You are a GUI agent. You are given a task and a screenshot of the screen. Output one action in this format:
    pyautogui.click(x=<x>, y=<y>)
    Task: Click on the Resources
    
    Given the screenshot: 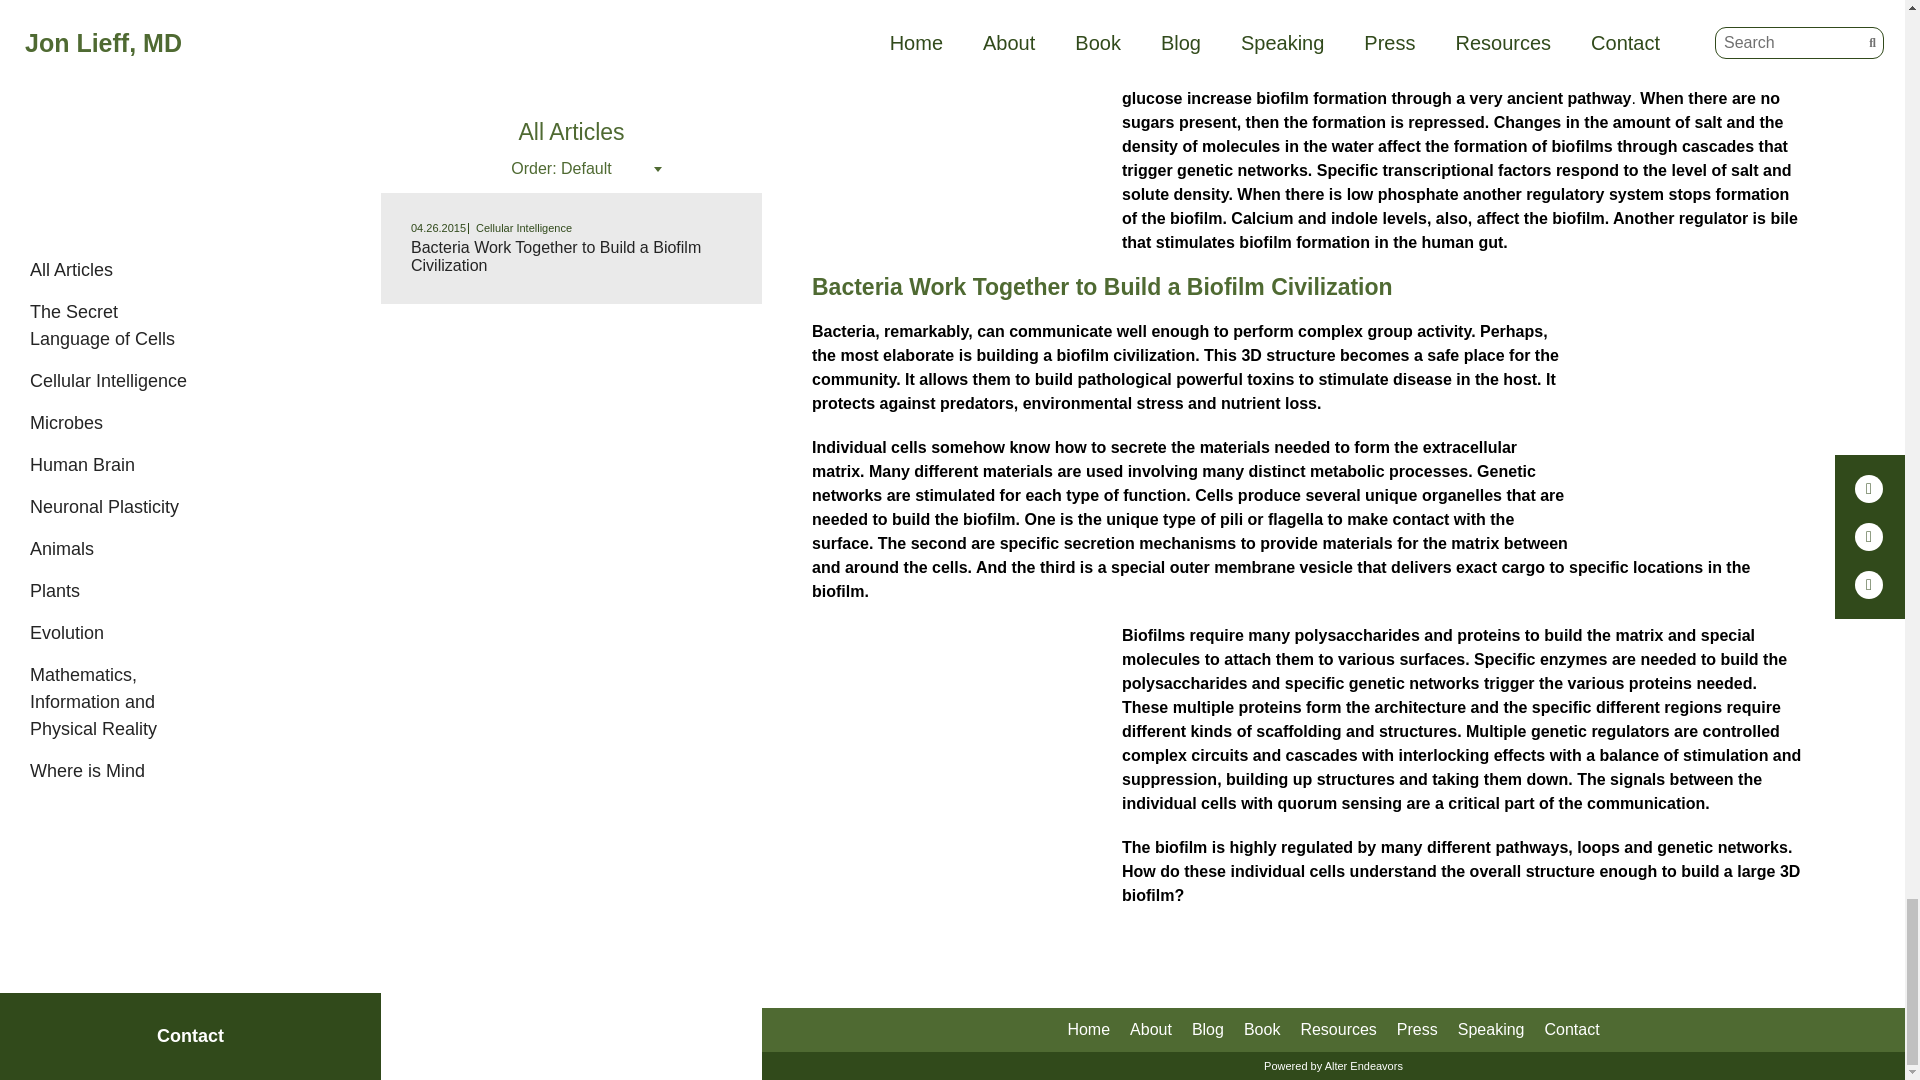 What is the action you would take?
    pyautogui.click(x=1338, y=1030)
    